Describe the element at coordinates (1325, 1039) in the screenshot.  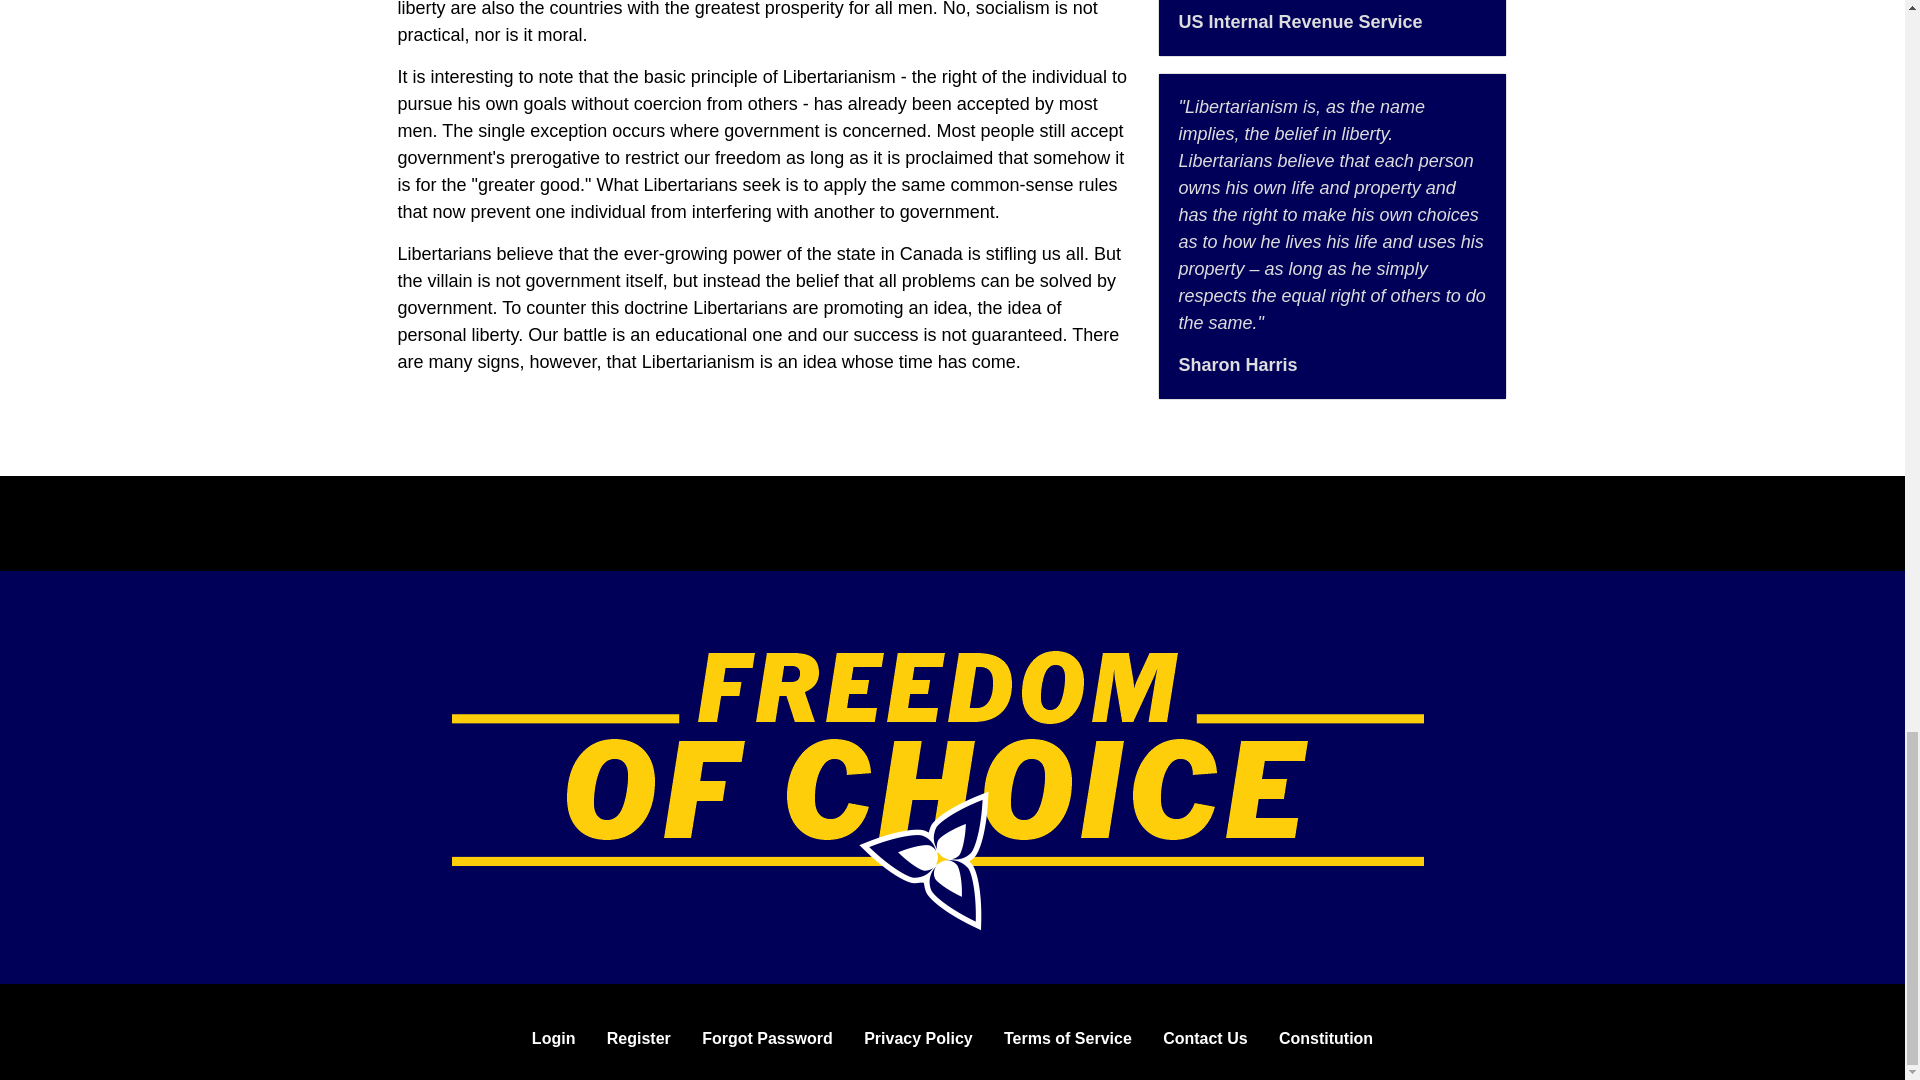
I see `Constitution` at that location.